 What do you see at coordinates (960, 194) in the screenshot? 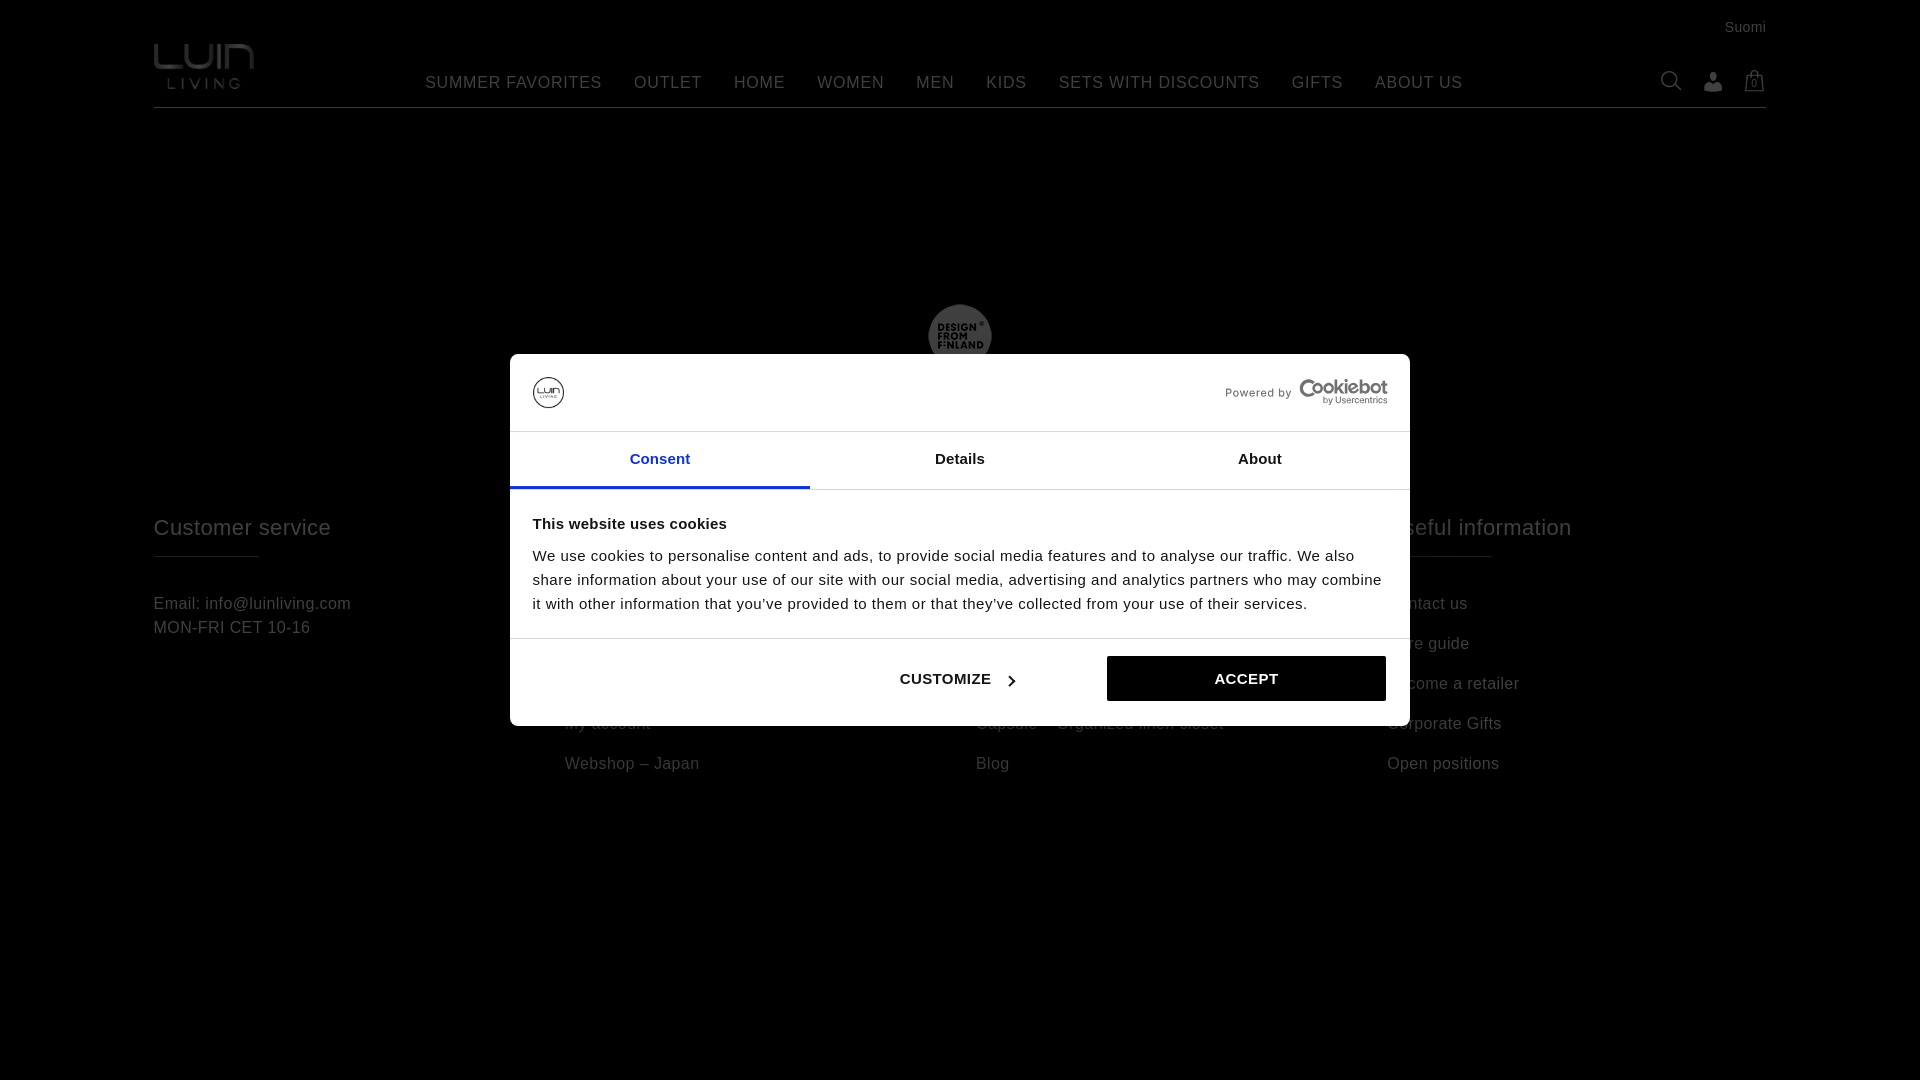
I see `Details` at bounding box center [960, 194].